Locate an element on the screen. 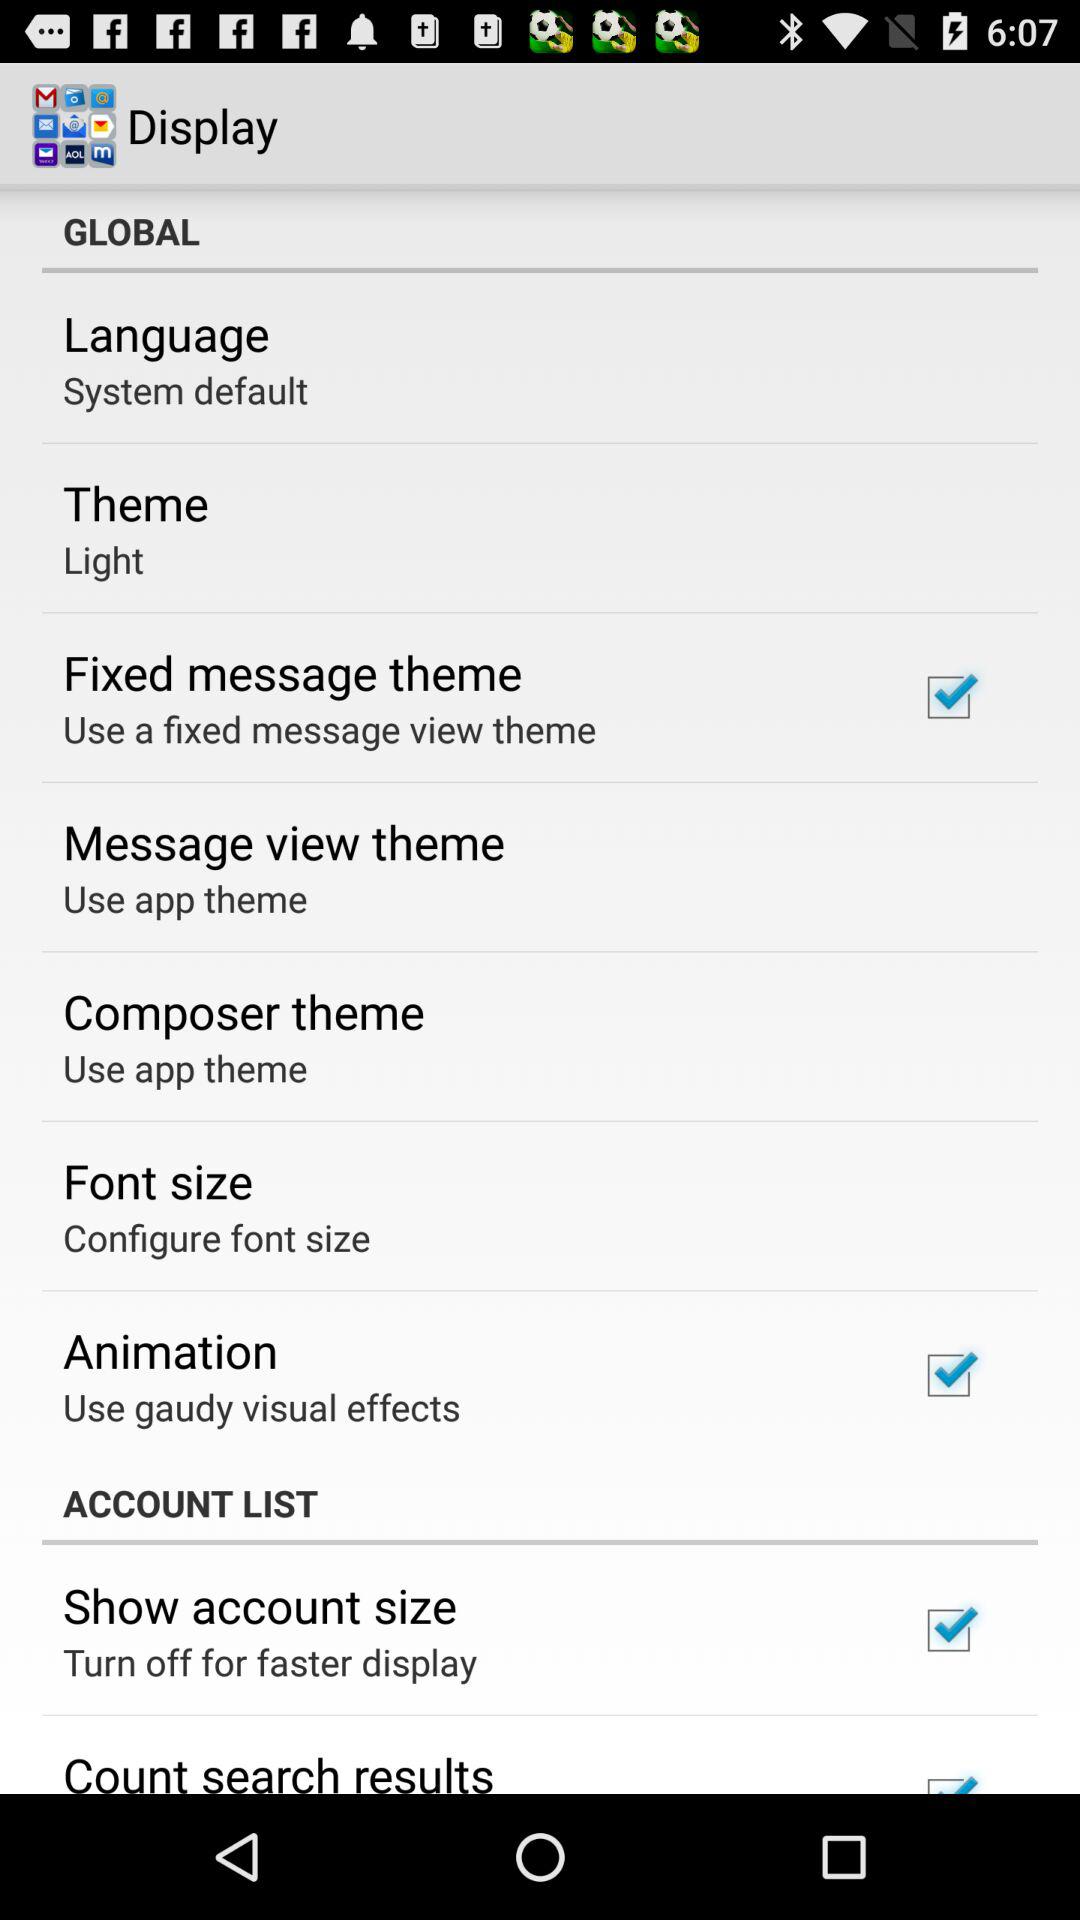  select the app above turn off for app is located at coordinates (260, 1605).